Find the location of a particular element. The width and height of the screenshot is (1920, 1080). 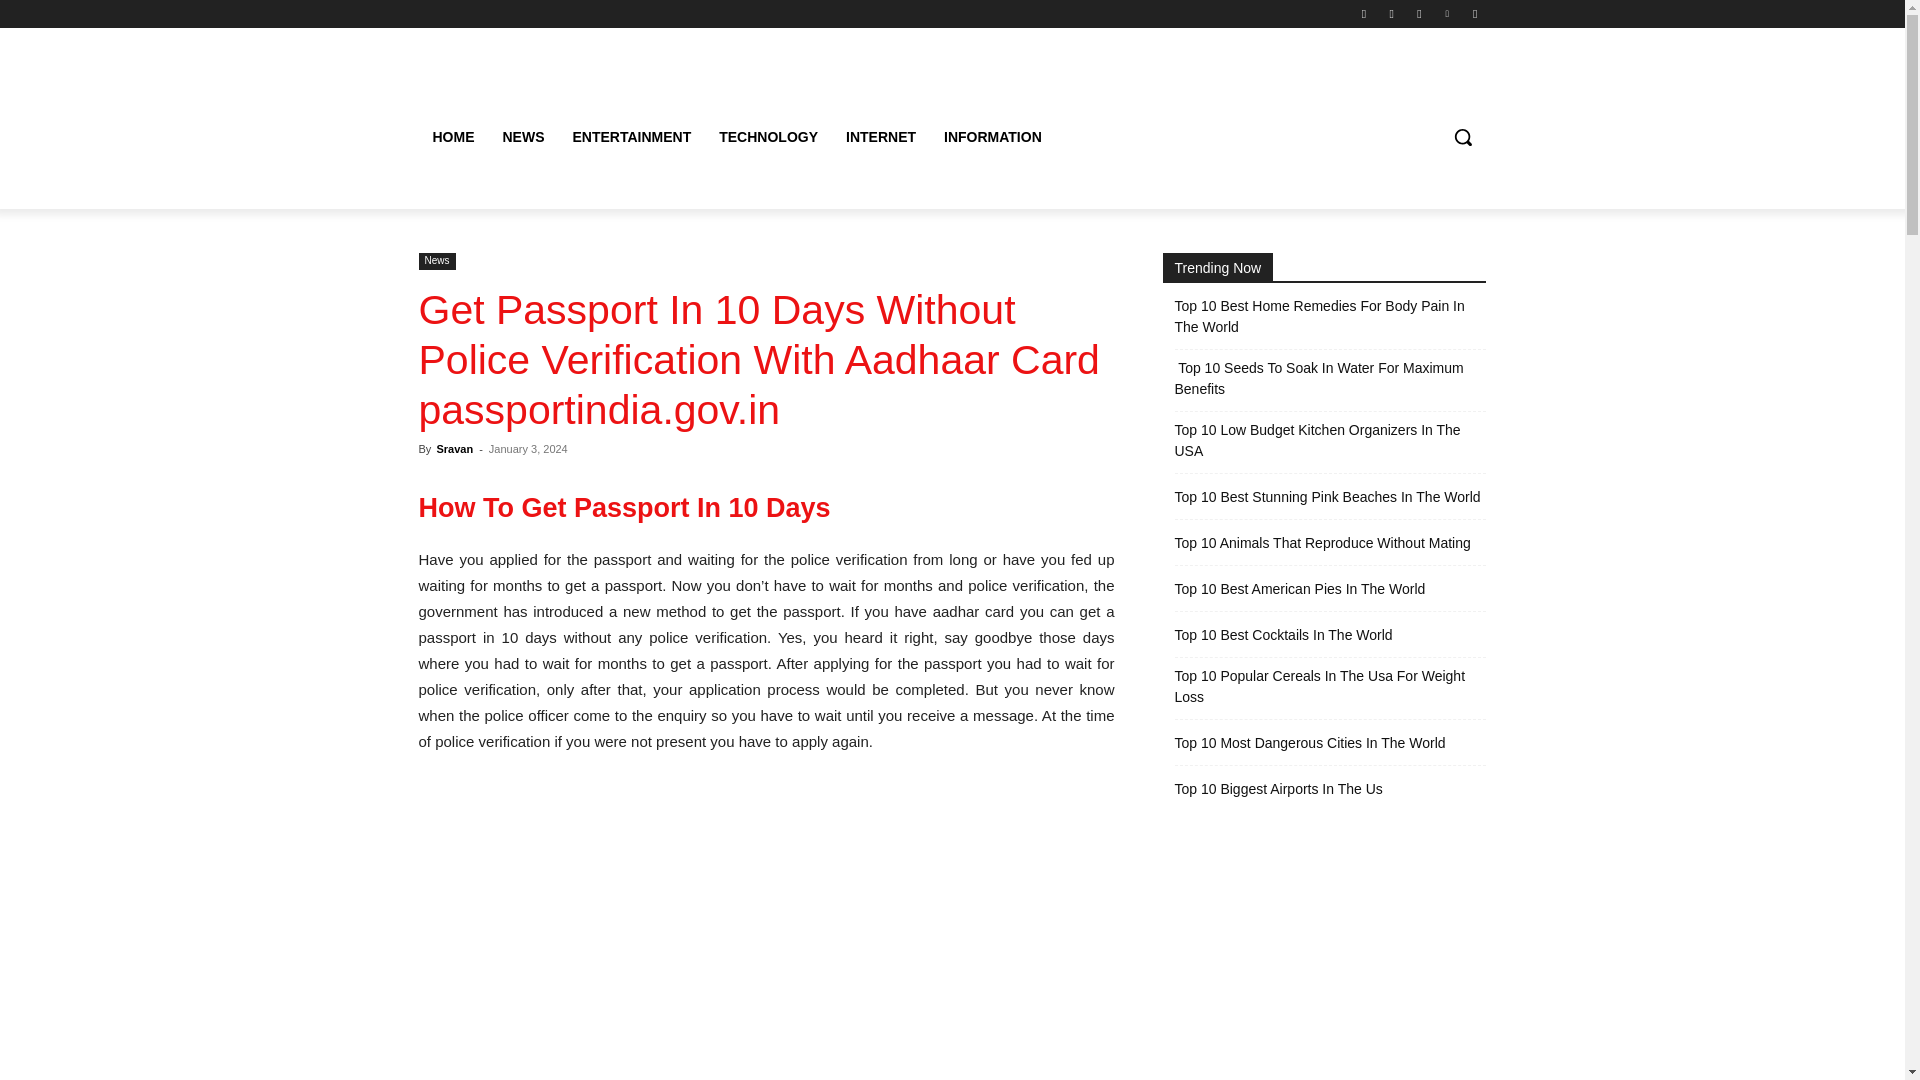

News is located at coordinates (436, 261).